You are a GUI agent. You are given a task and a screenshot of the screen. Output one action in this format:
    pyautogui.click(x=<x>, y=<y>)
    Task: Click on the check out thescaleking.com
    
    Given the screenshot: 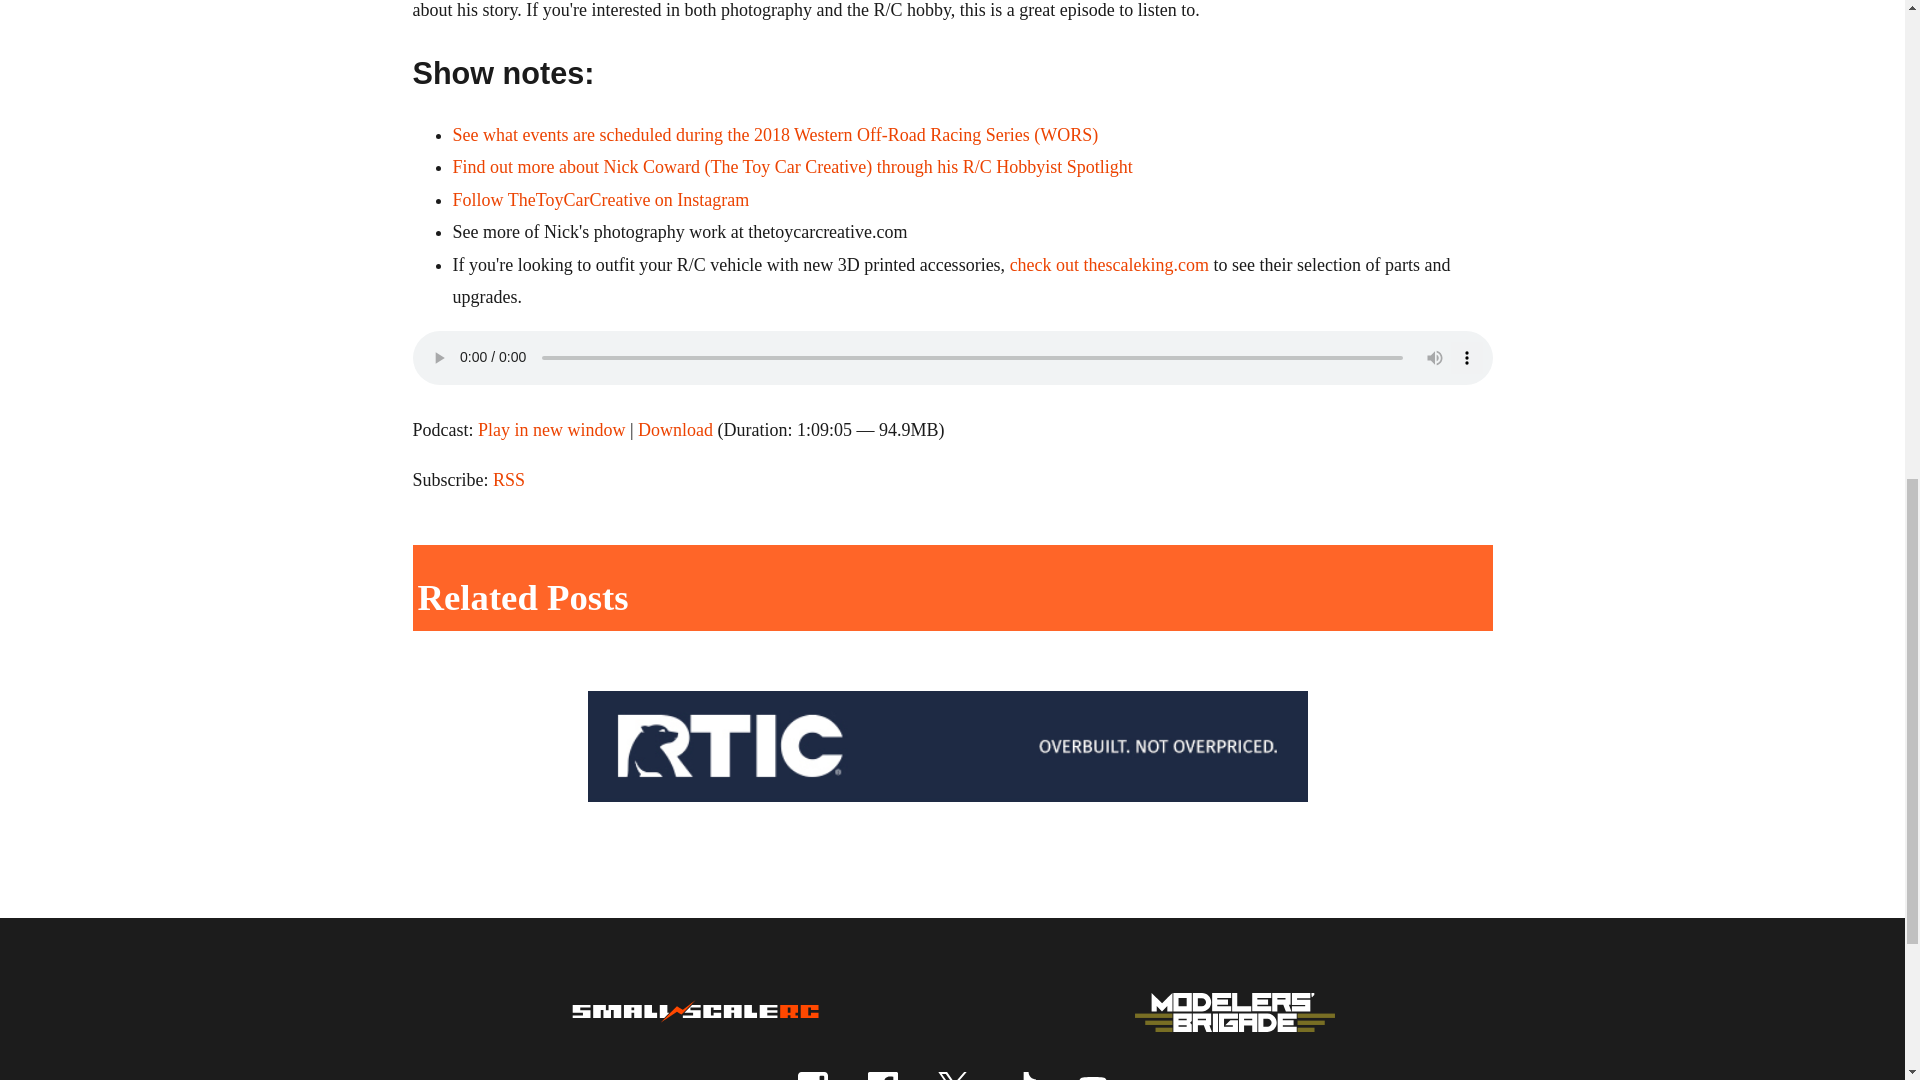 What is the action you would take?
    pyautogui.click(x=1109, y=264)
    